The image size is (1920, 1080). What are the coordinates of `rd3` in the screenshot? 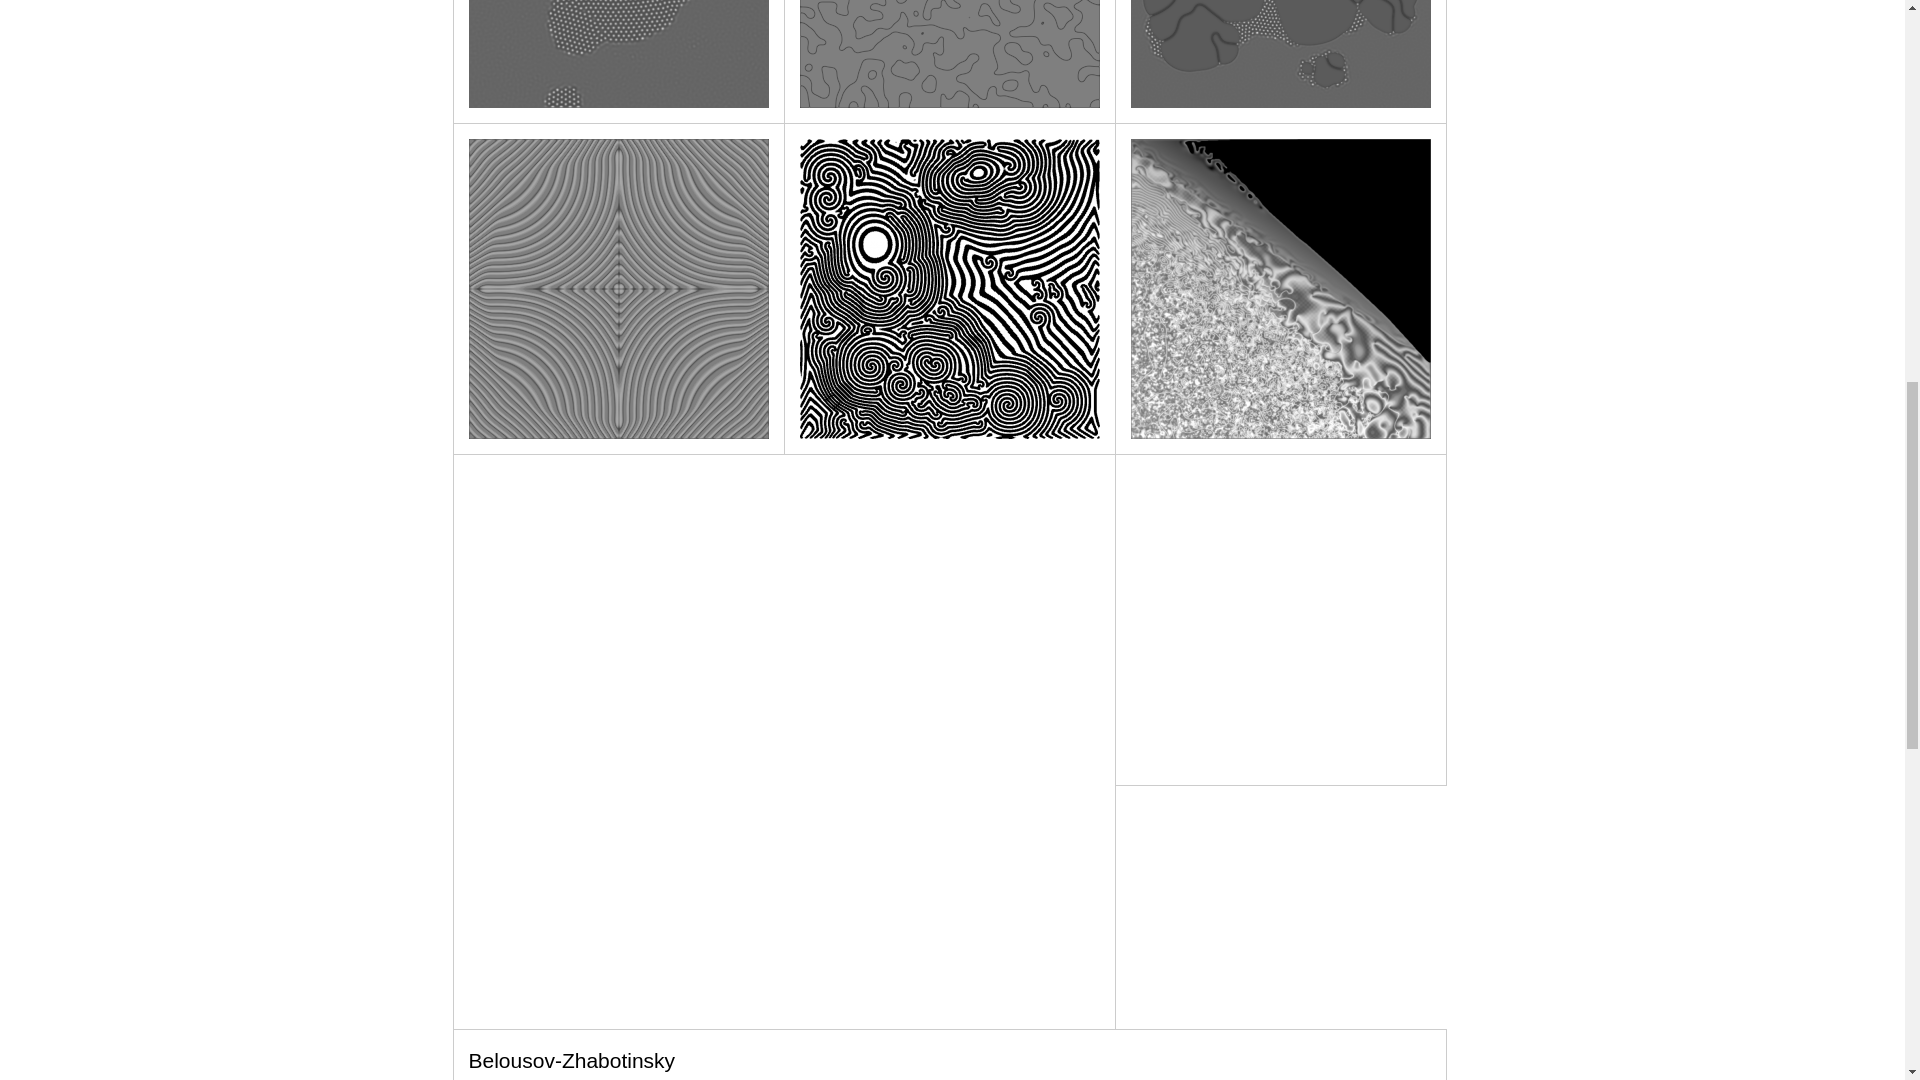 It's located at (1280, 54).